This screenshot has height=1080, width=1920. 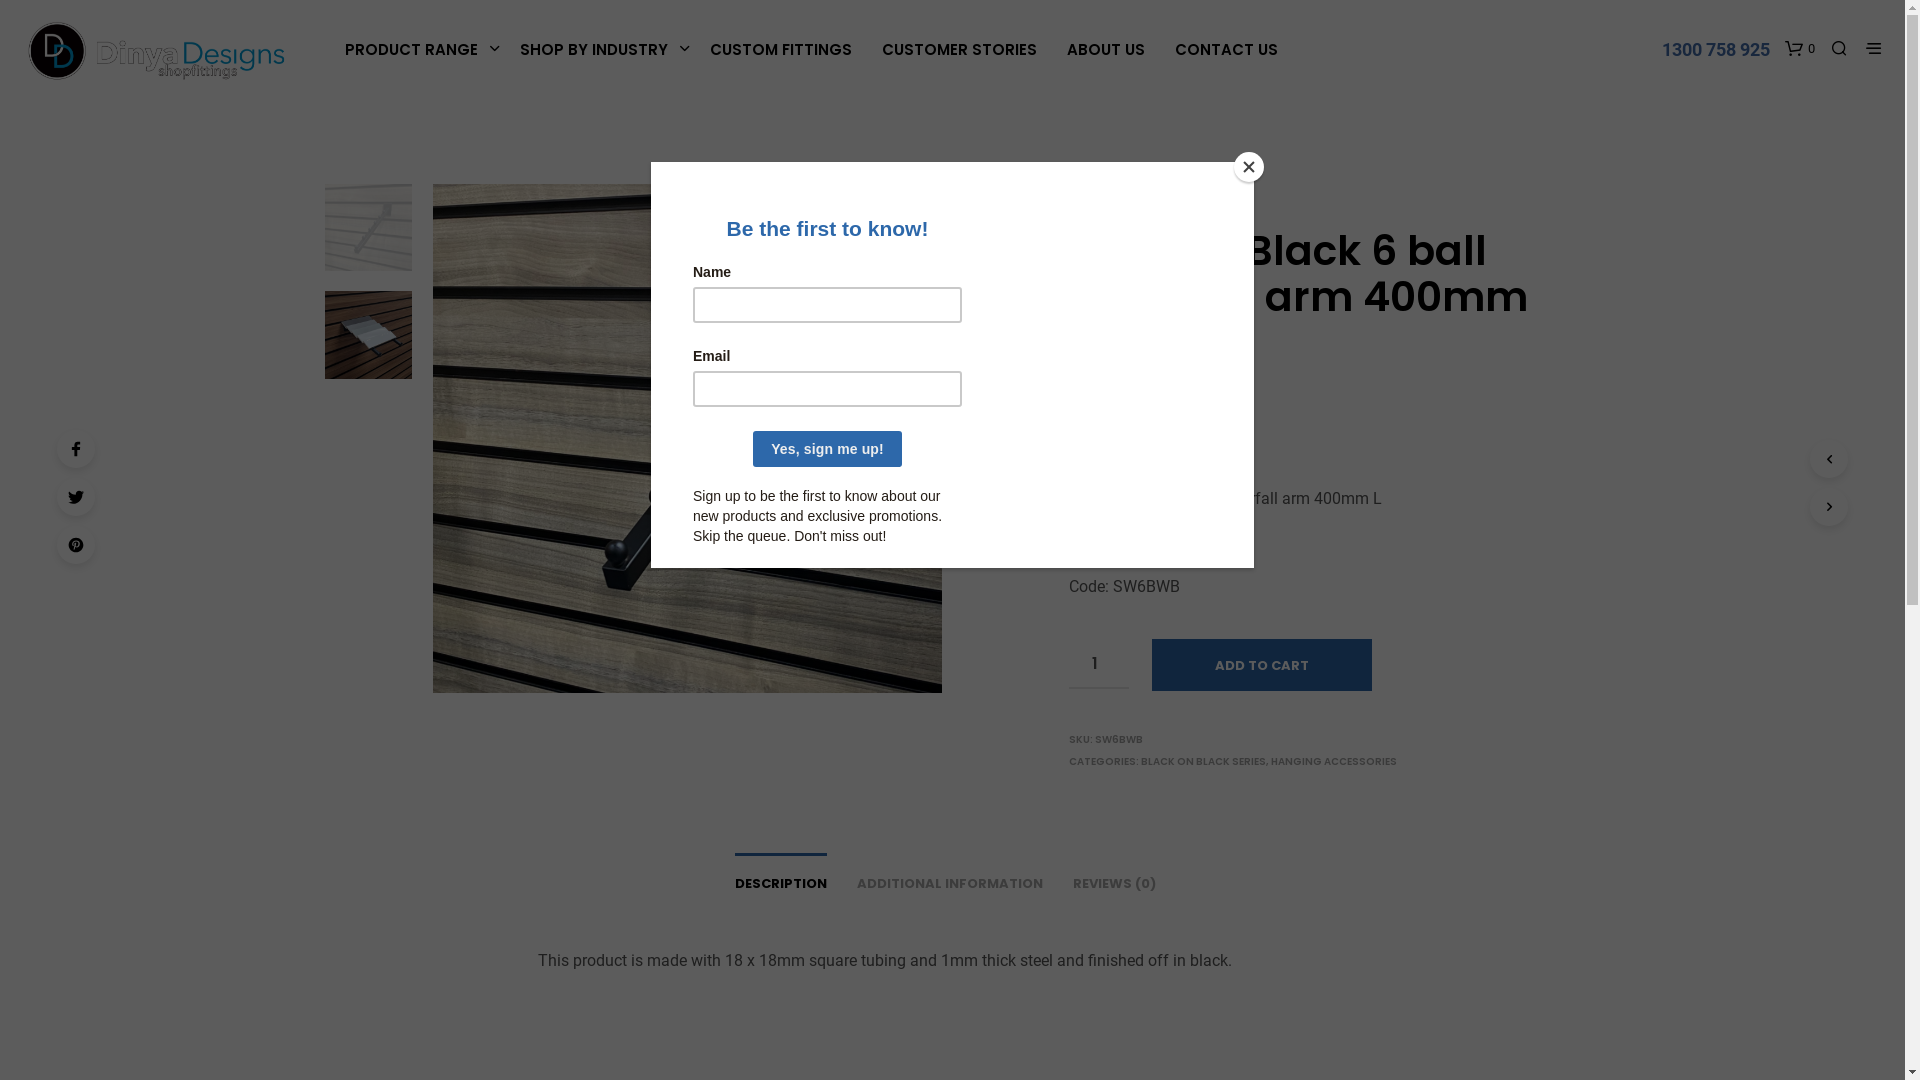 What do you see at coordinates (781, 50) in the screenshot?
I see `CUSTOM FITTINGS` at bounding box center [781, 50].